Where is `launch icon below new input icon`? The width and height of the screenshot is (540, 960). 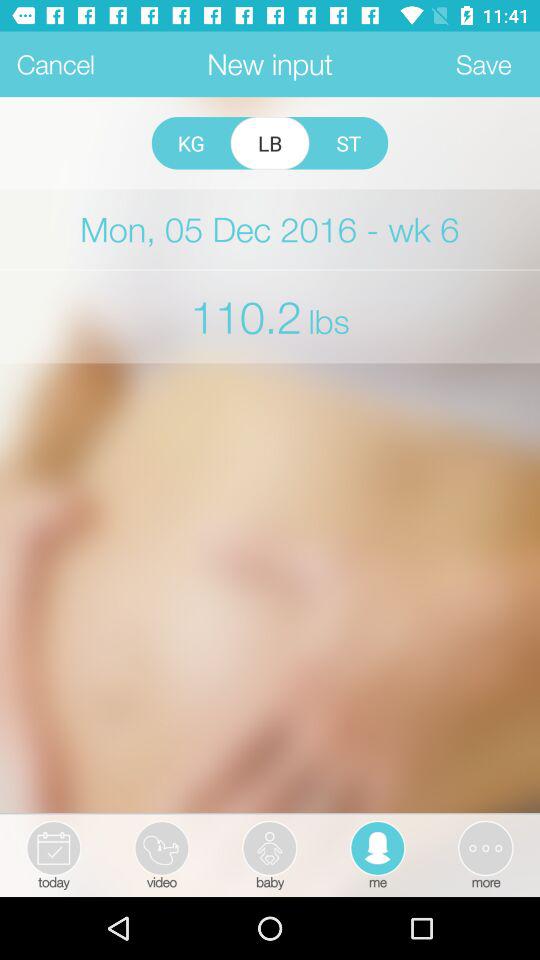
launch icon below new input icon is located at coordinates (190, 143).